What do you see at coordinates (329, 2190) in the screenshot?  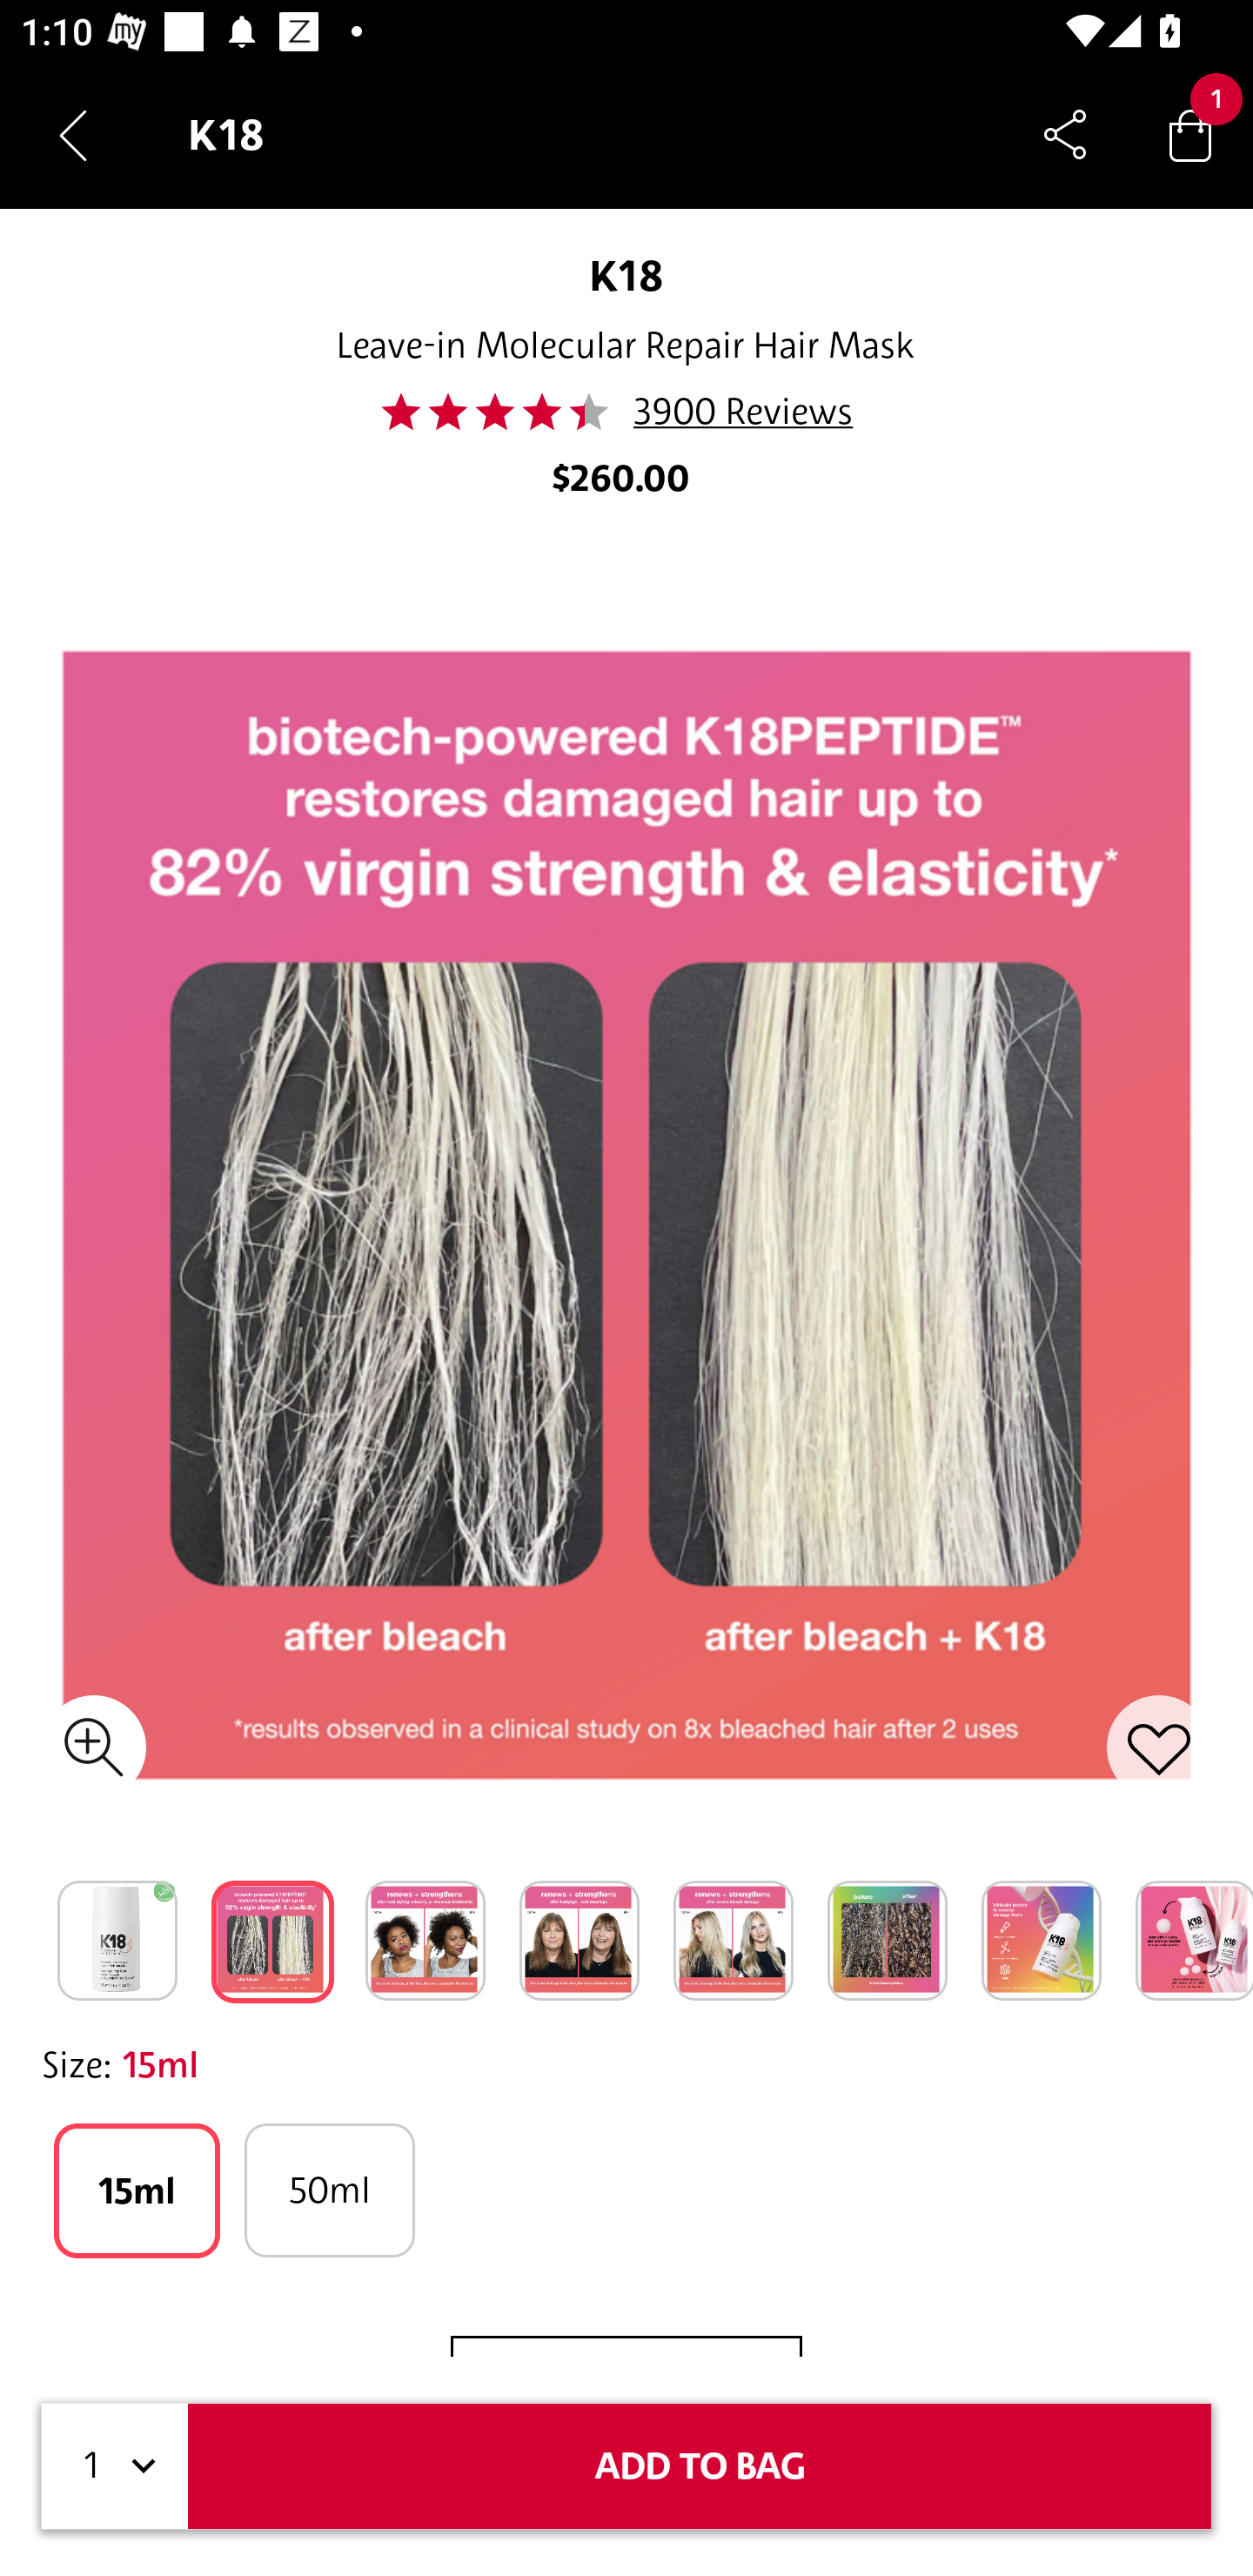 I see `50ml` at bounding box center [329, 2190].